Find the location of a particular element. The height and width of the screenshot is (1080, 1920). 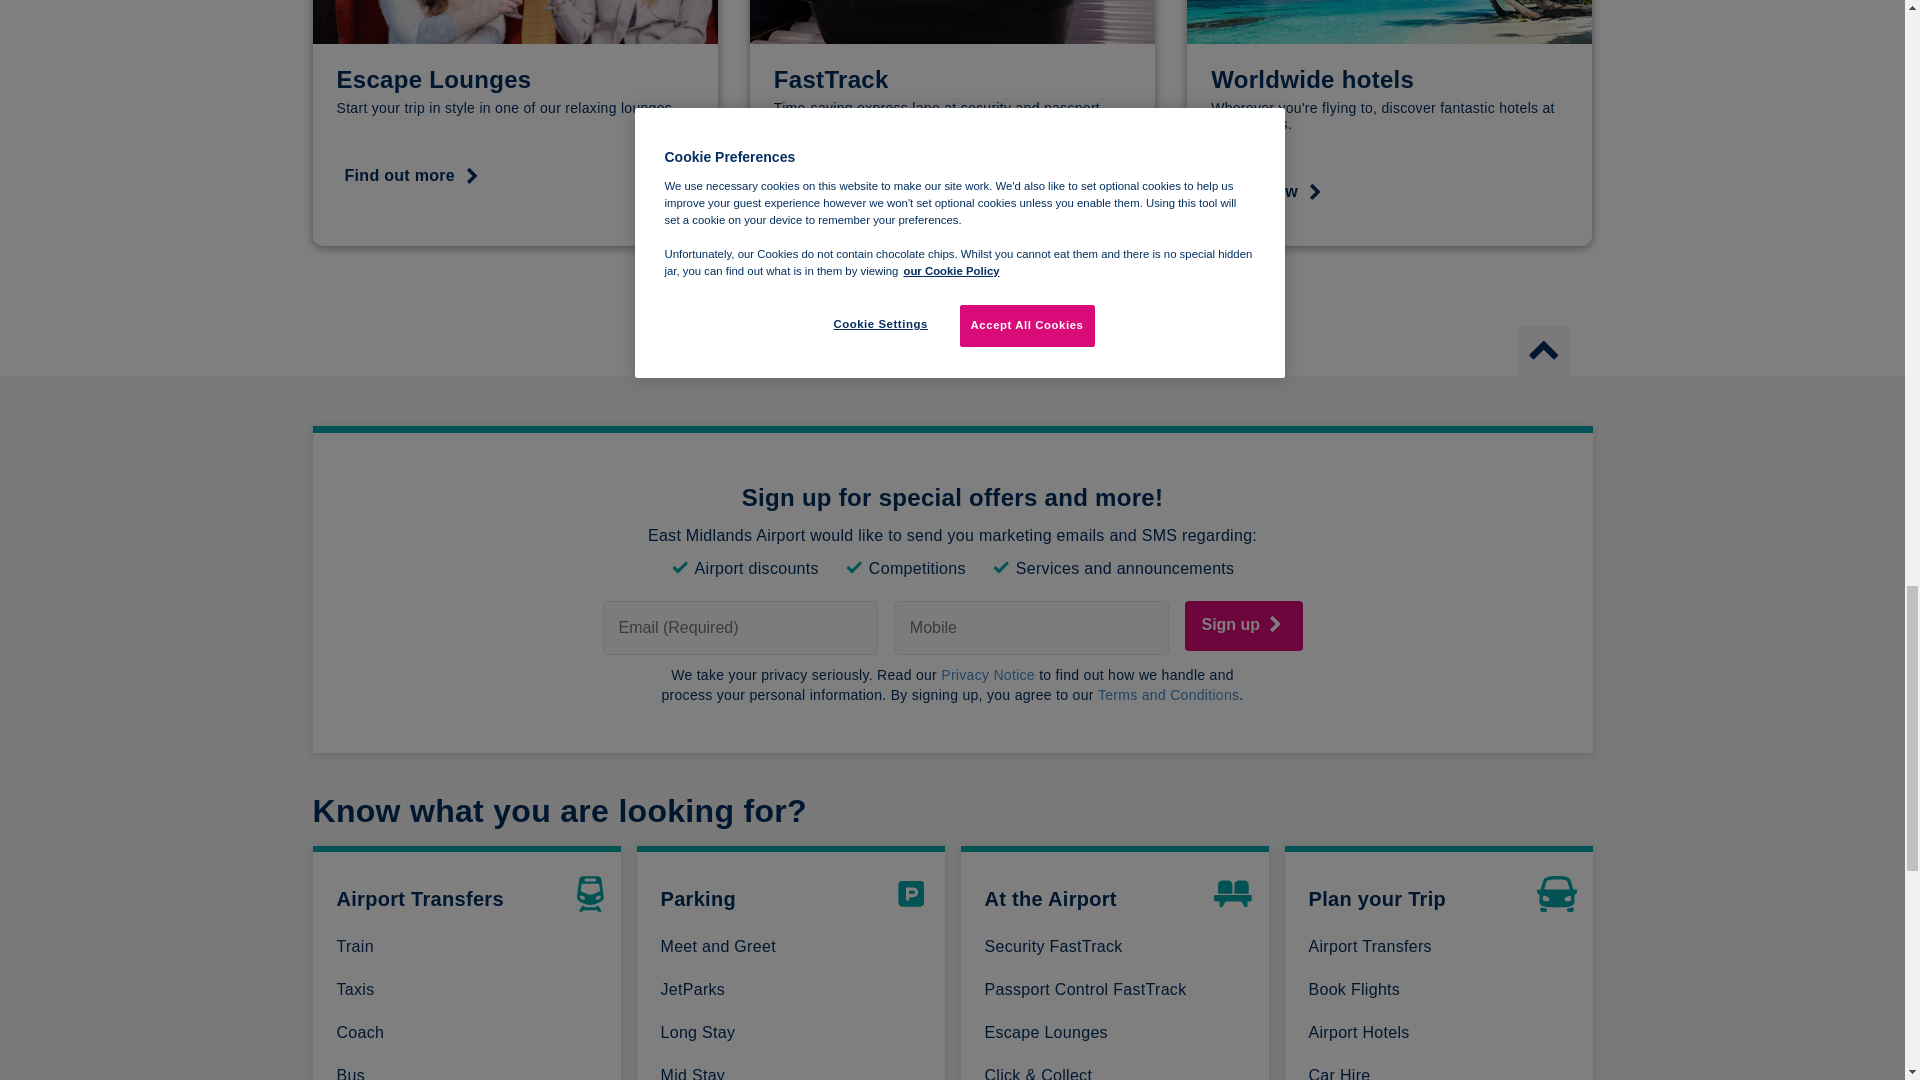

Mid Stay is located at coordinates (794, 1070).